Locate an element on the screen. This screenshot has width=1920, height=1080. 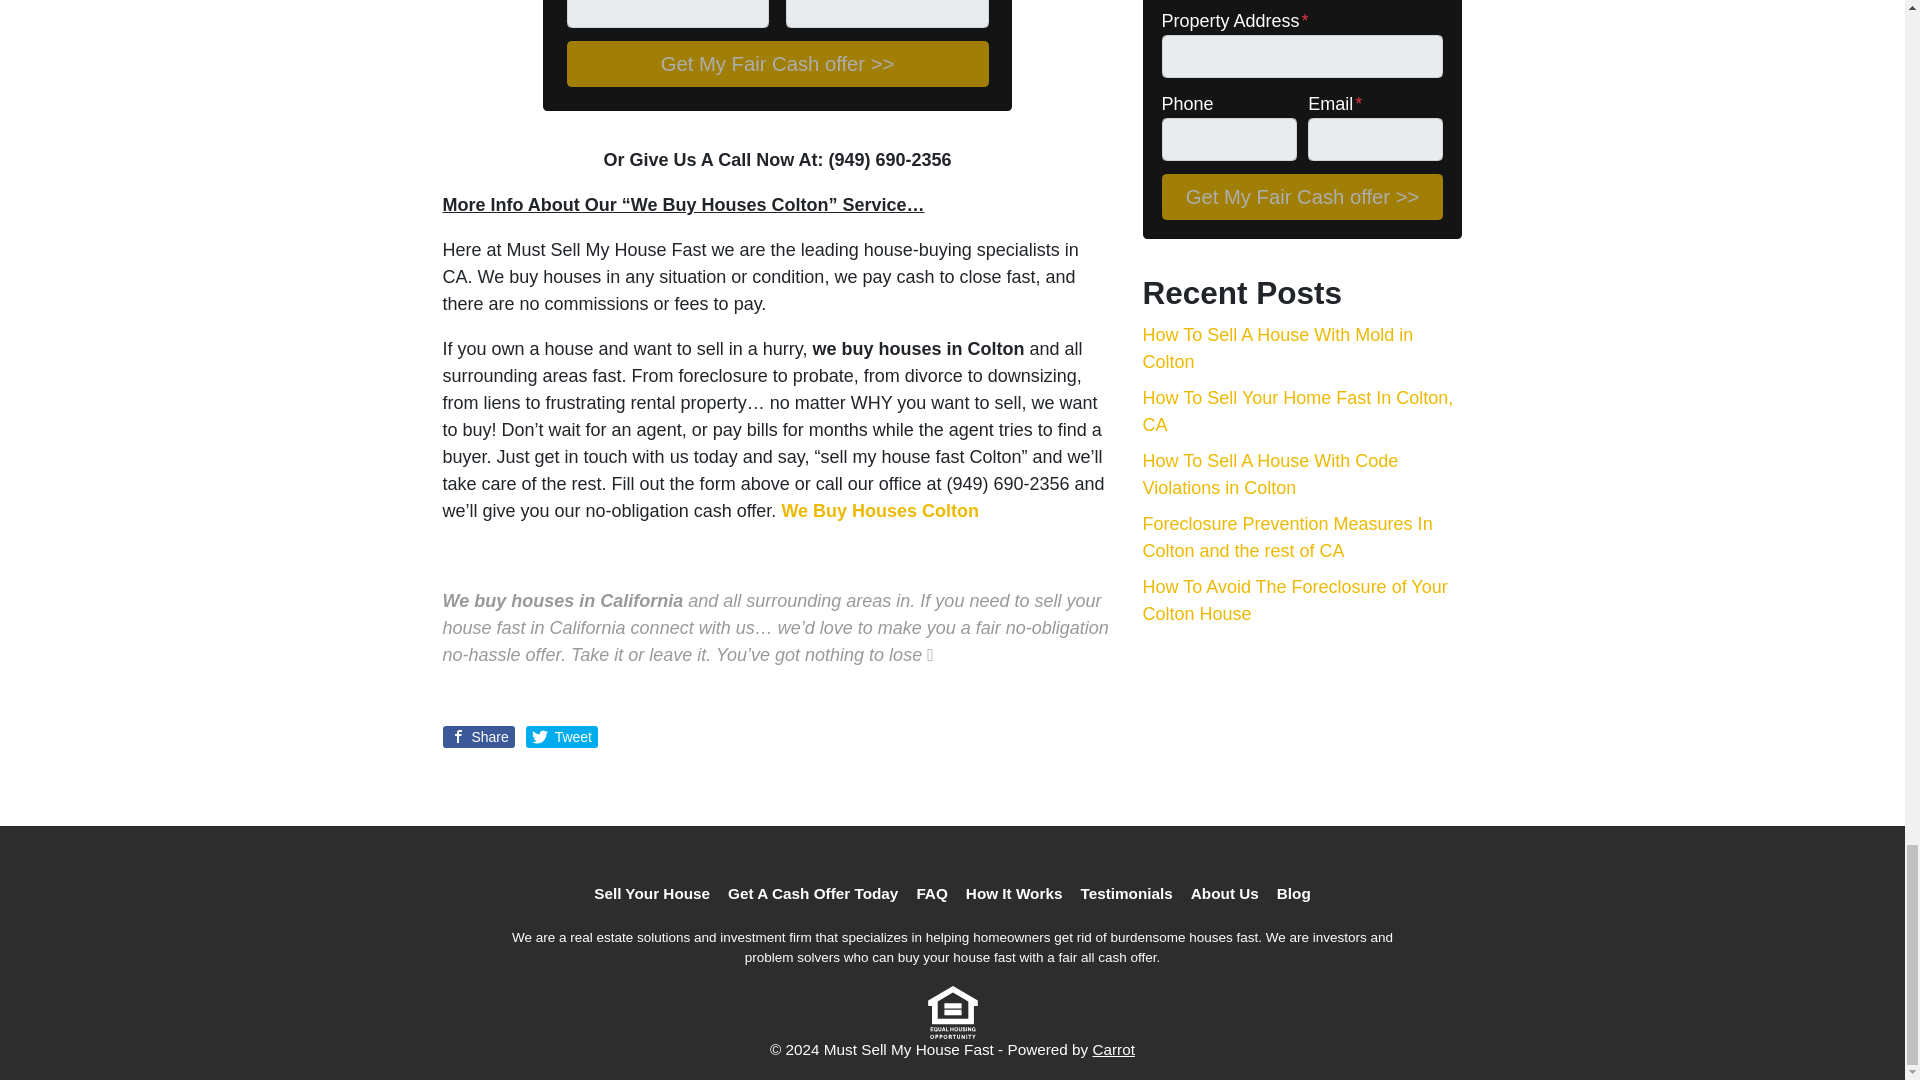
How To Avoid The Foreclosure of Your Colton House is located at coordinates (1294, 600).